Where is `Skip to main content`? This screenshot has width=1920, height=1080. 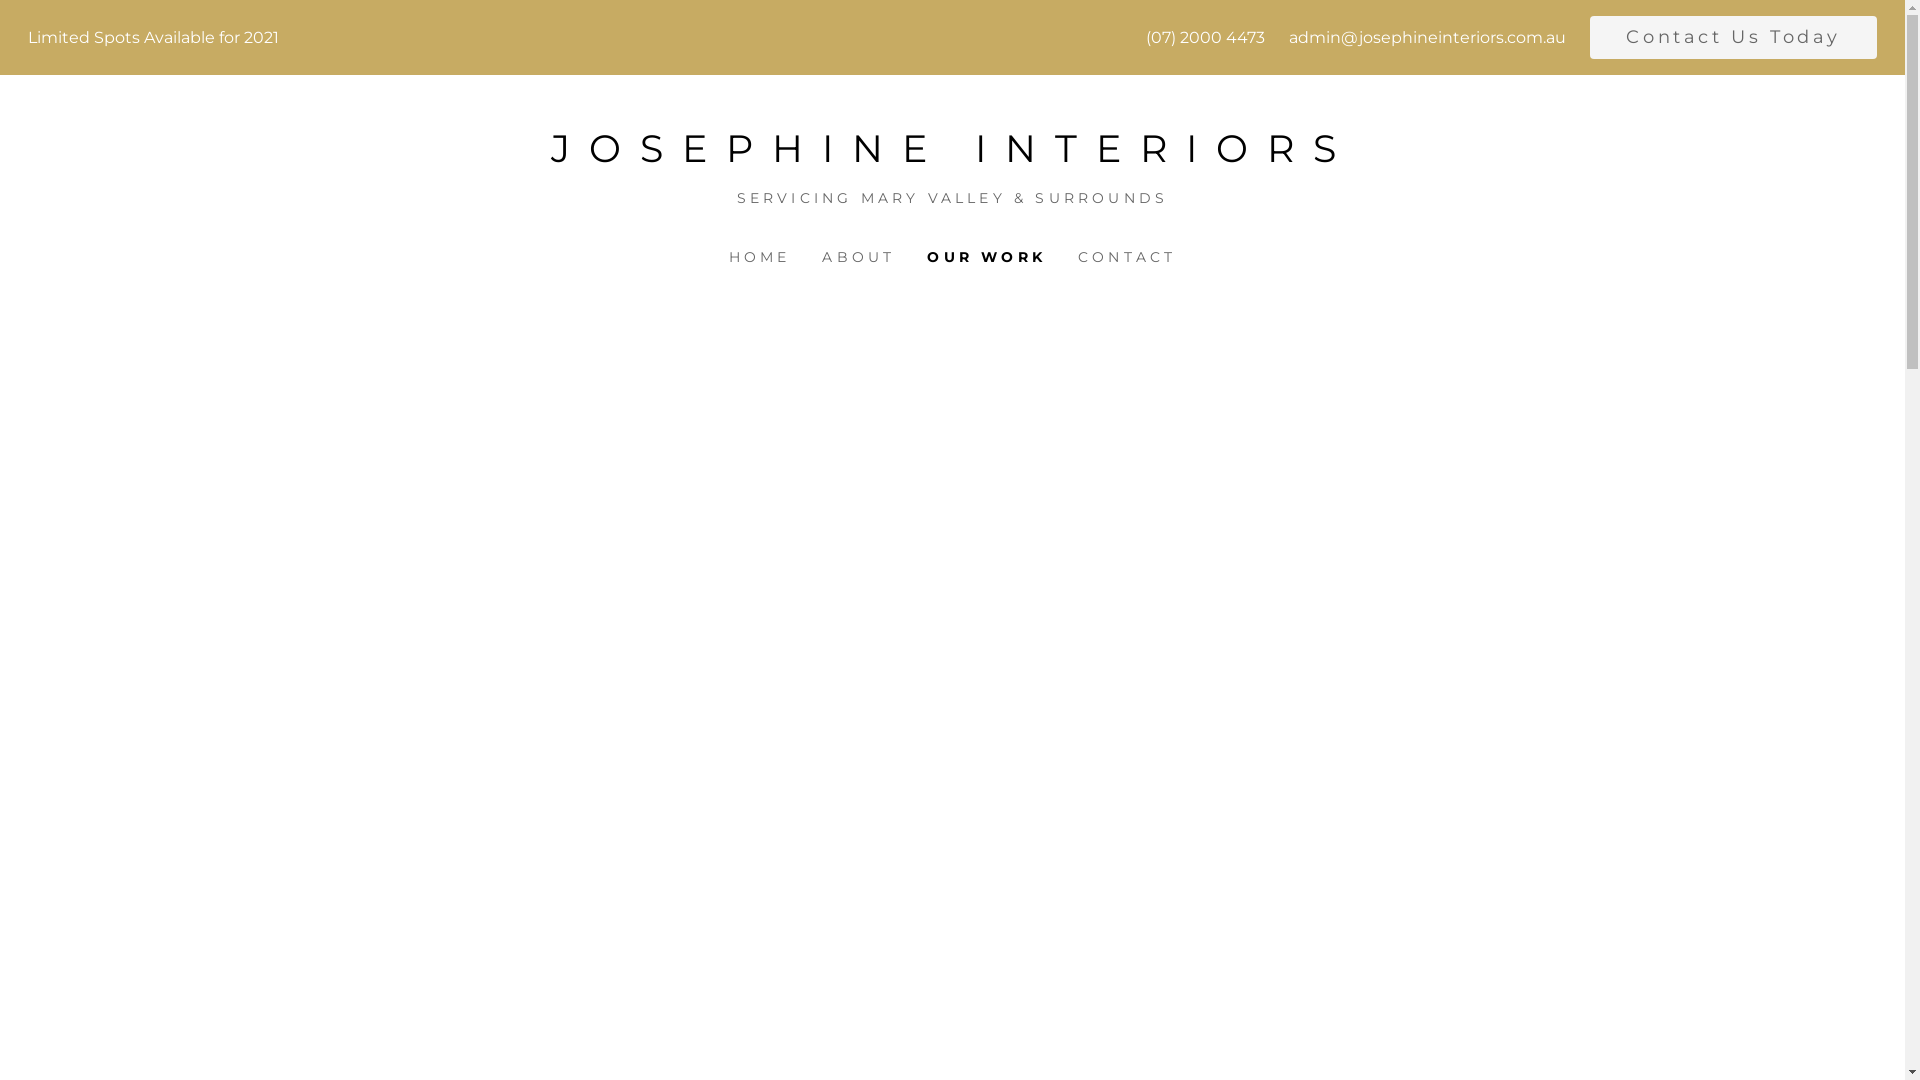
Skip to main content is located at coordinates (16, 16).